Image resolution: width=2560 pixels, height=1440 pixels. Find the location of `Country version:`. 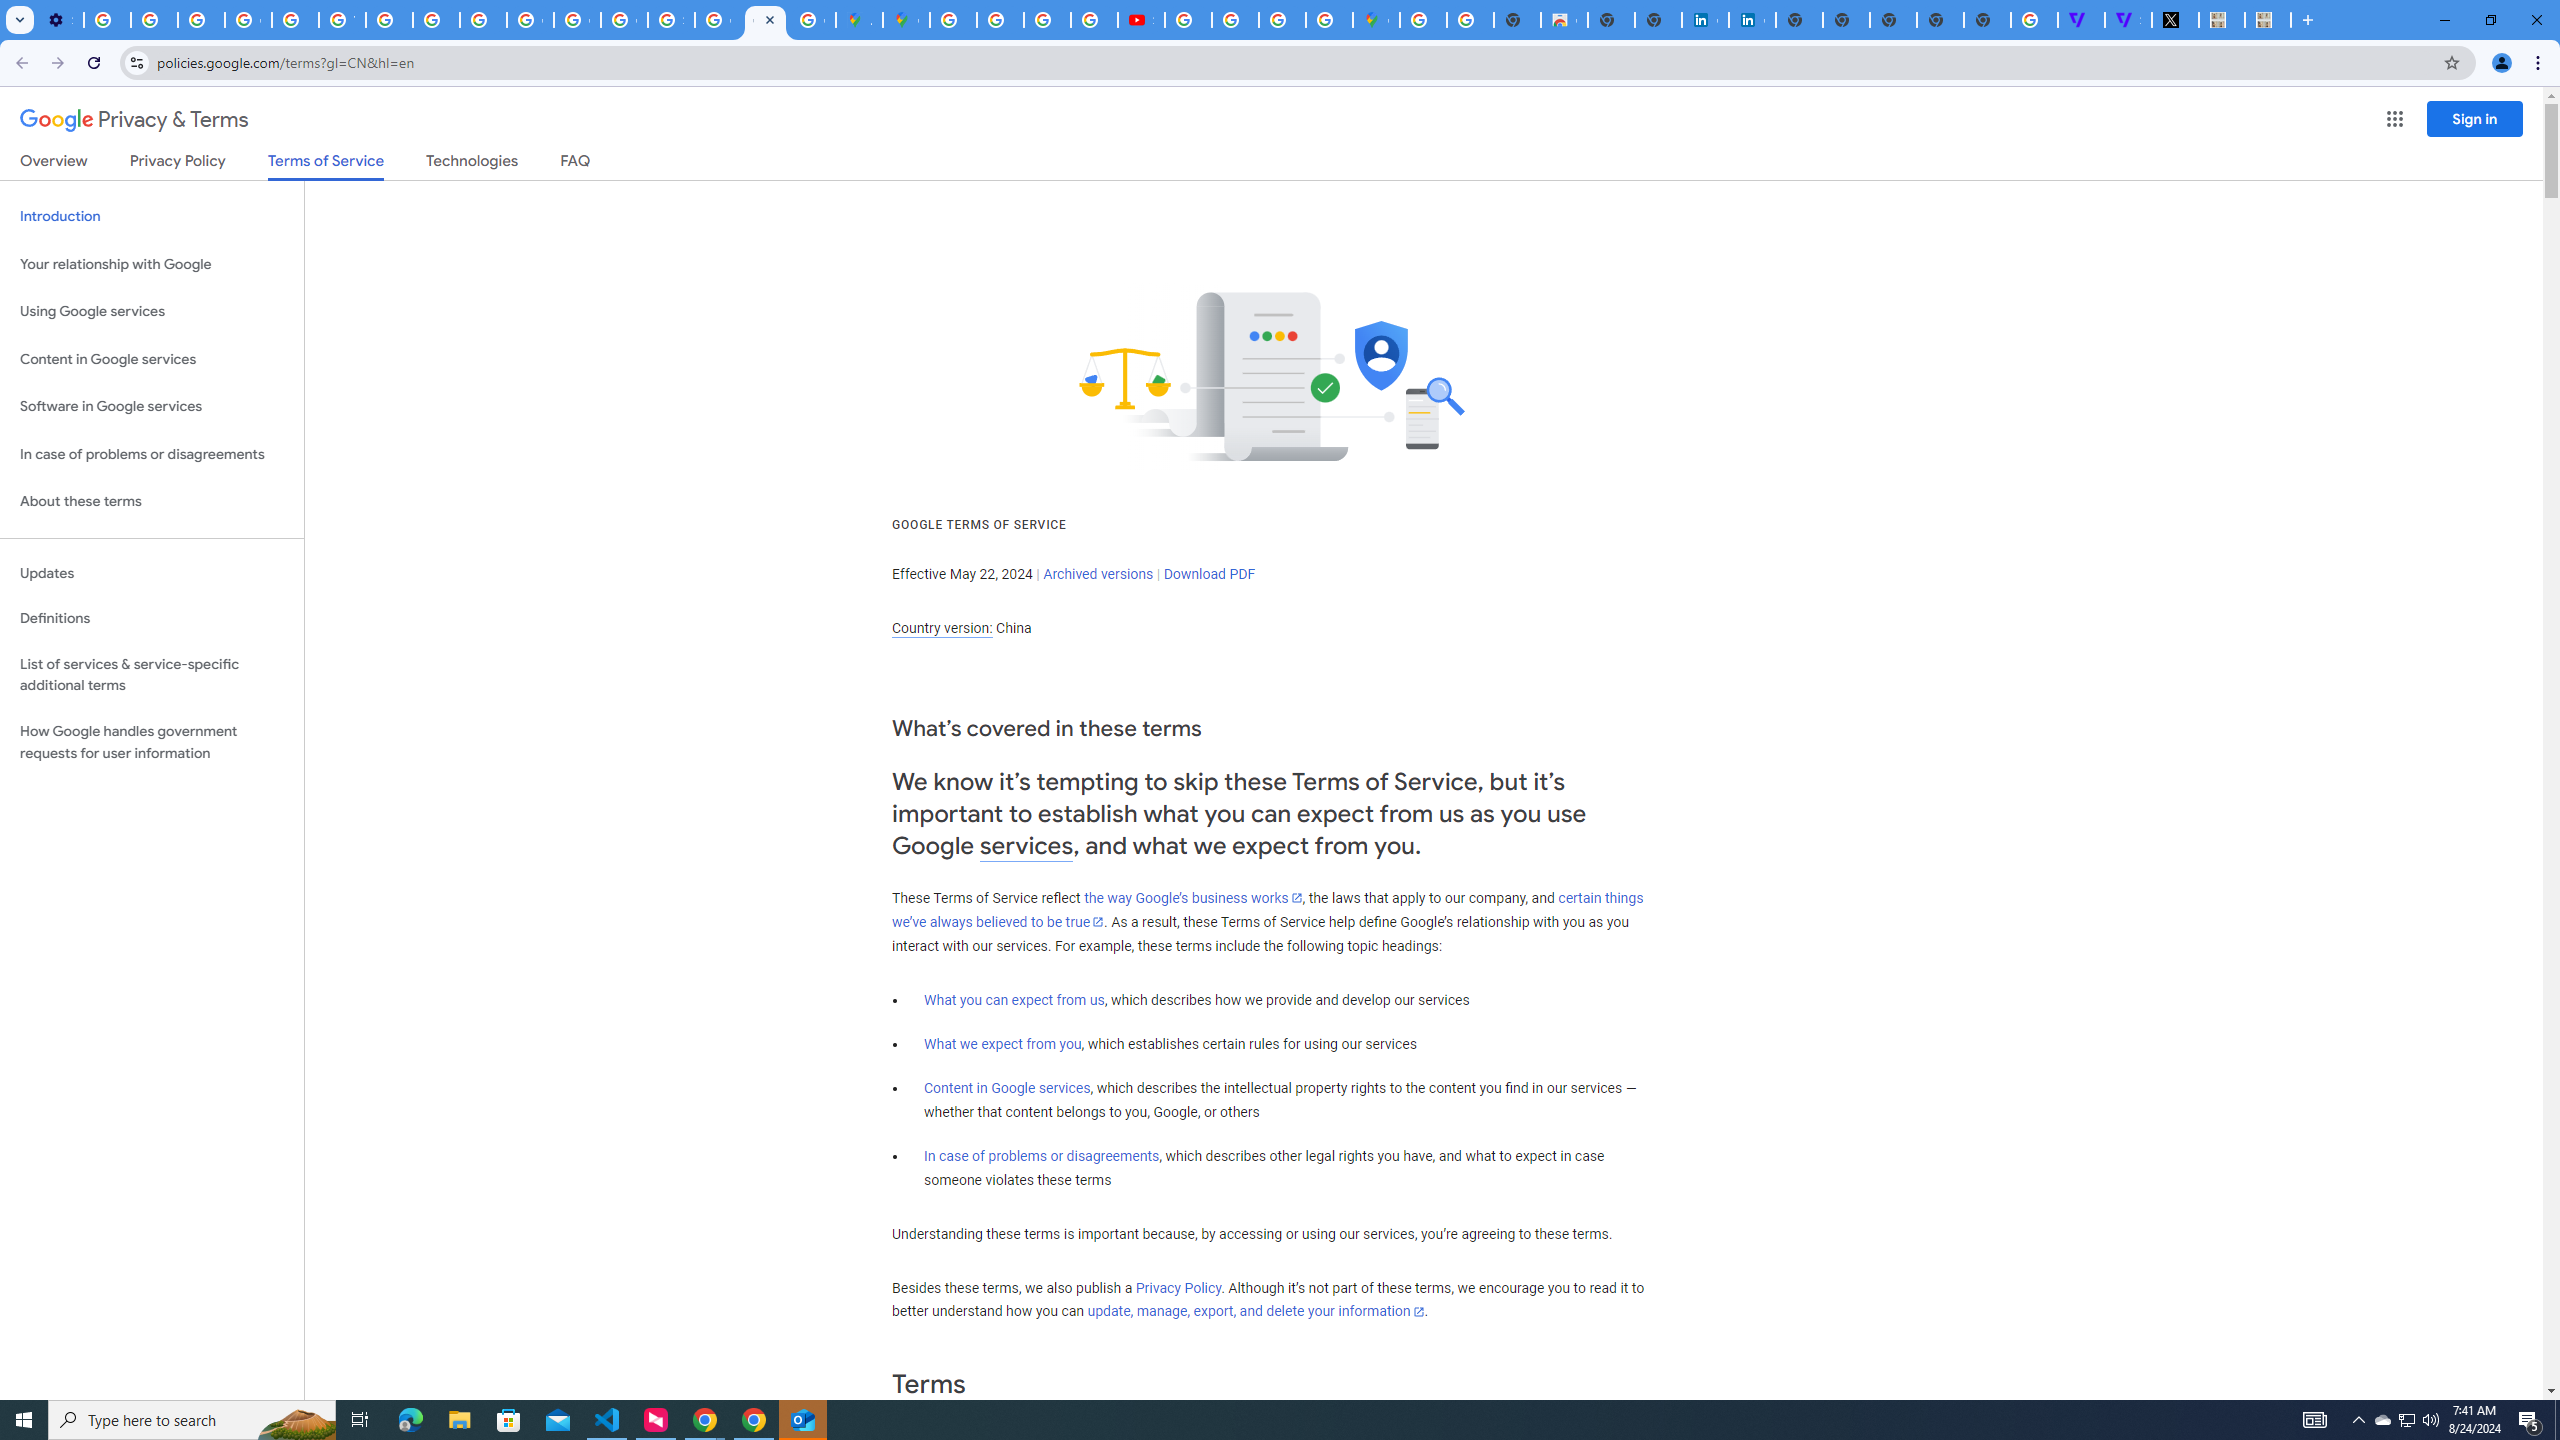

Country version: is located at coordinates (942, 628).